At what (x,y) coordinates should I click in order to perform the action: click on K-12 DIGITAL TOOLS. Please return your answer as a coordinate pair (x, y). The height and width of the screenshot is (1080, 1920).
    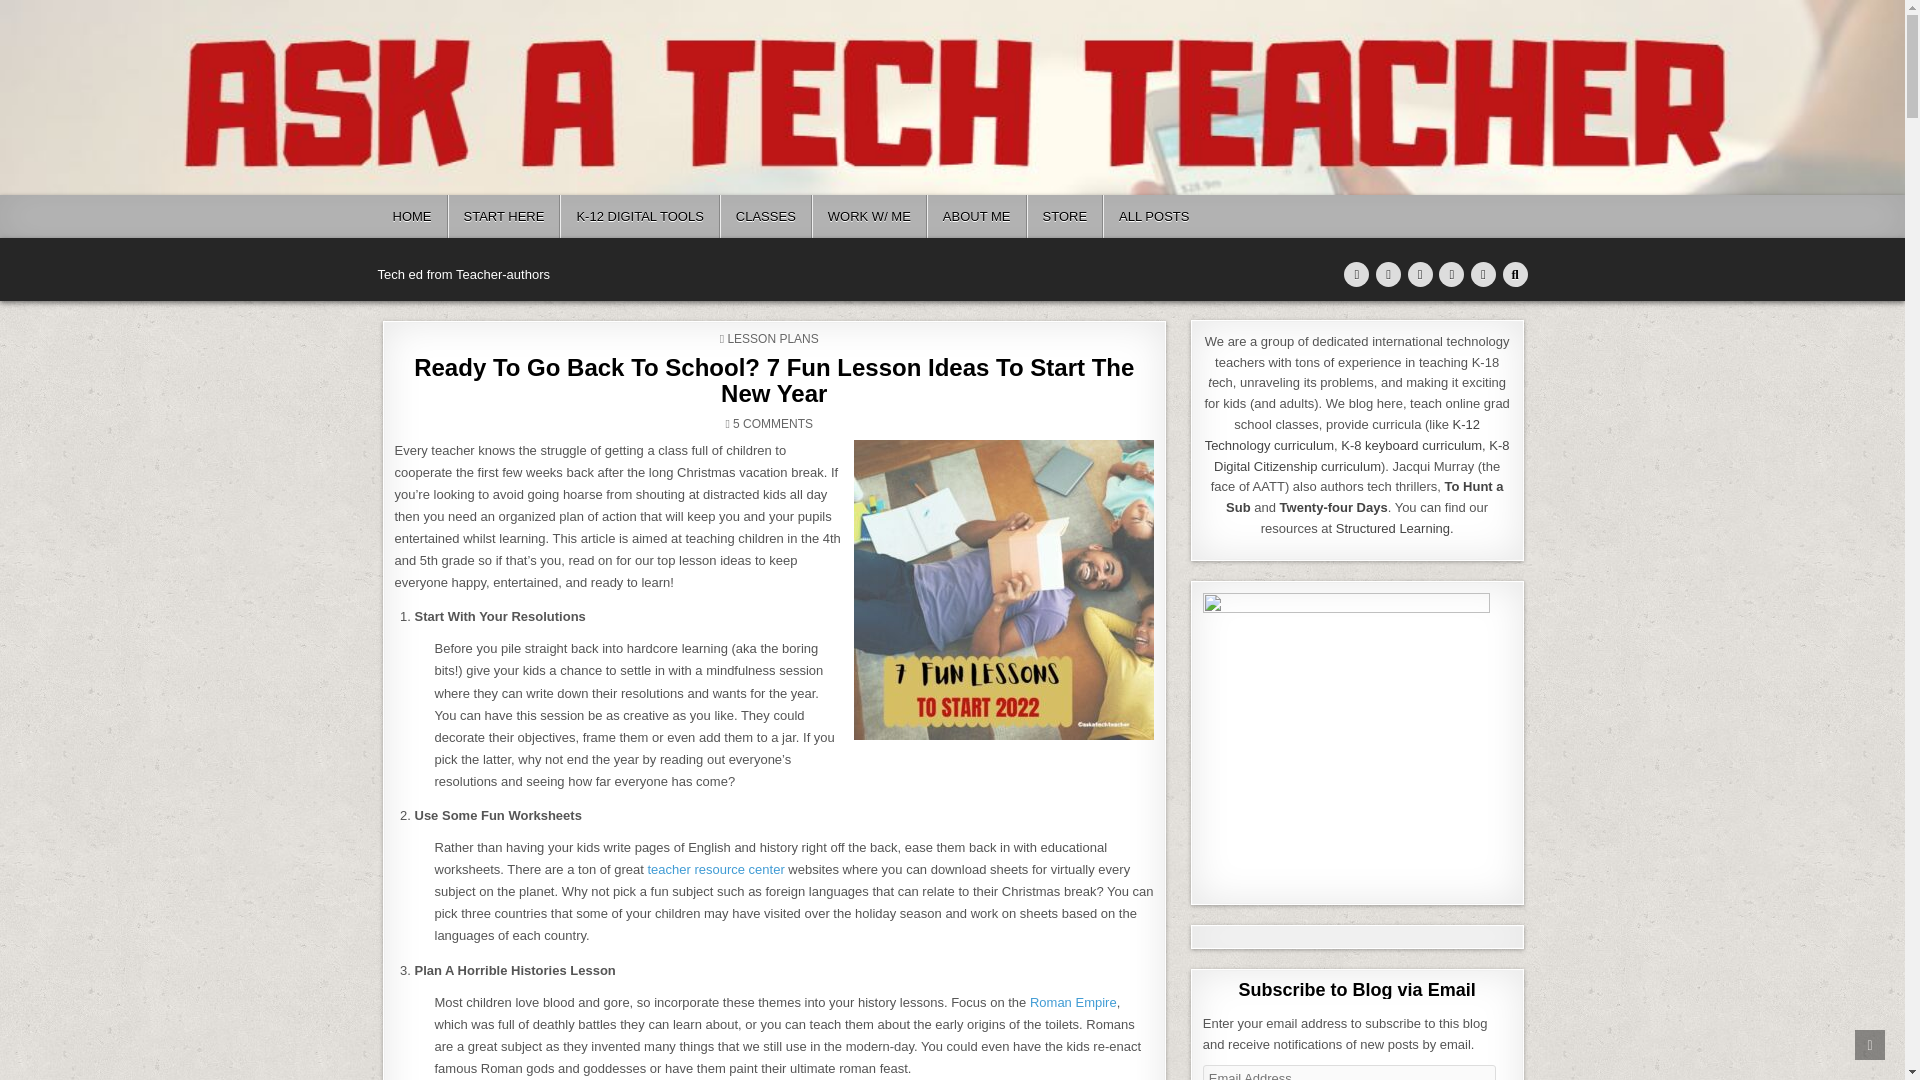
    Looking at the image, I should click on (639, 216).